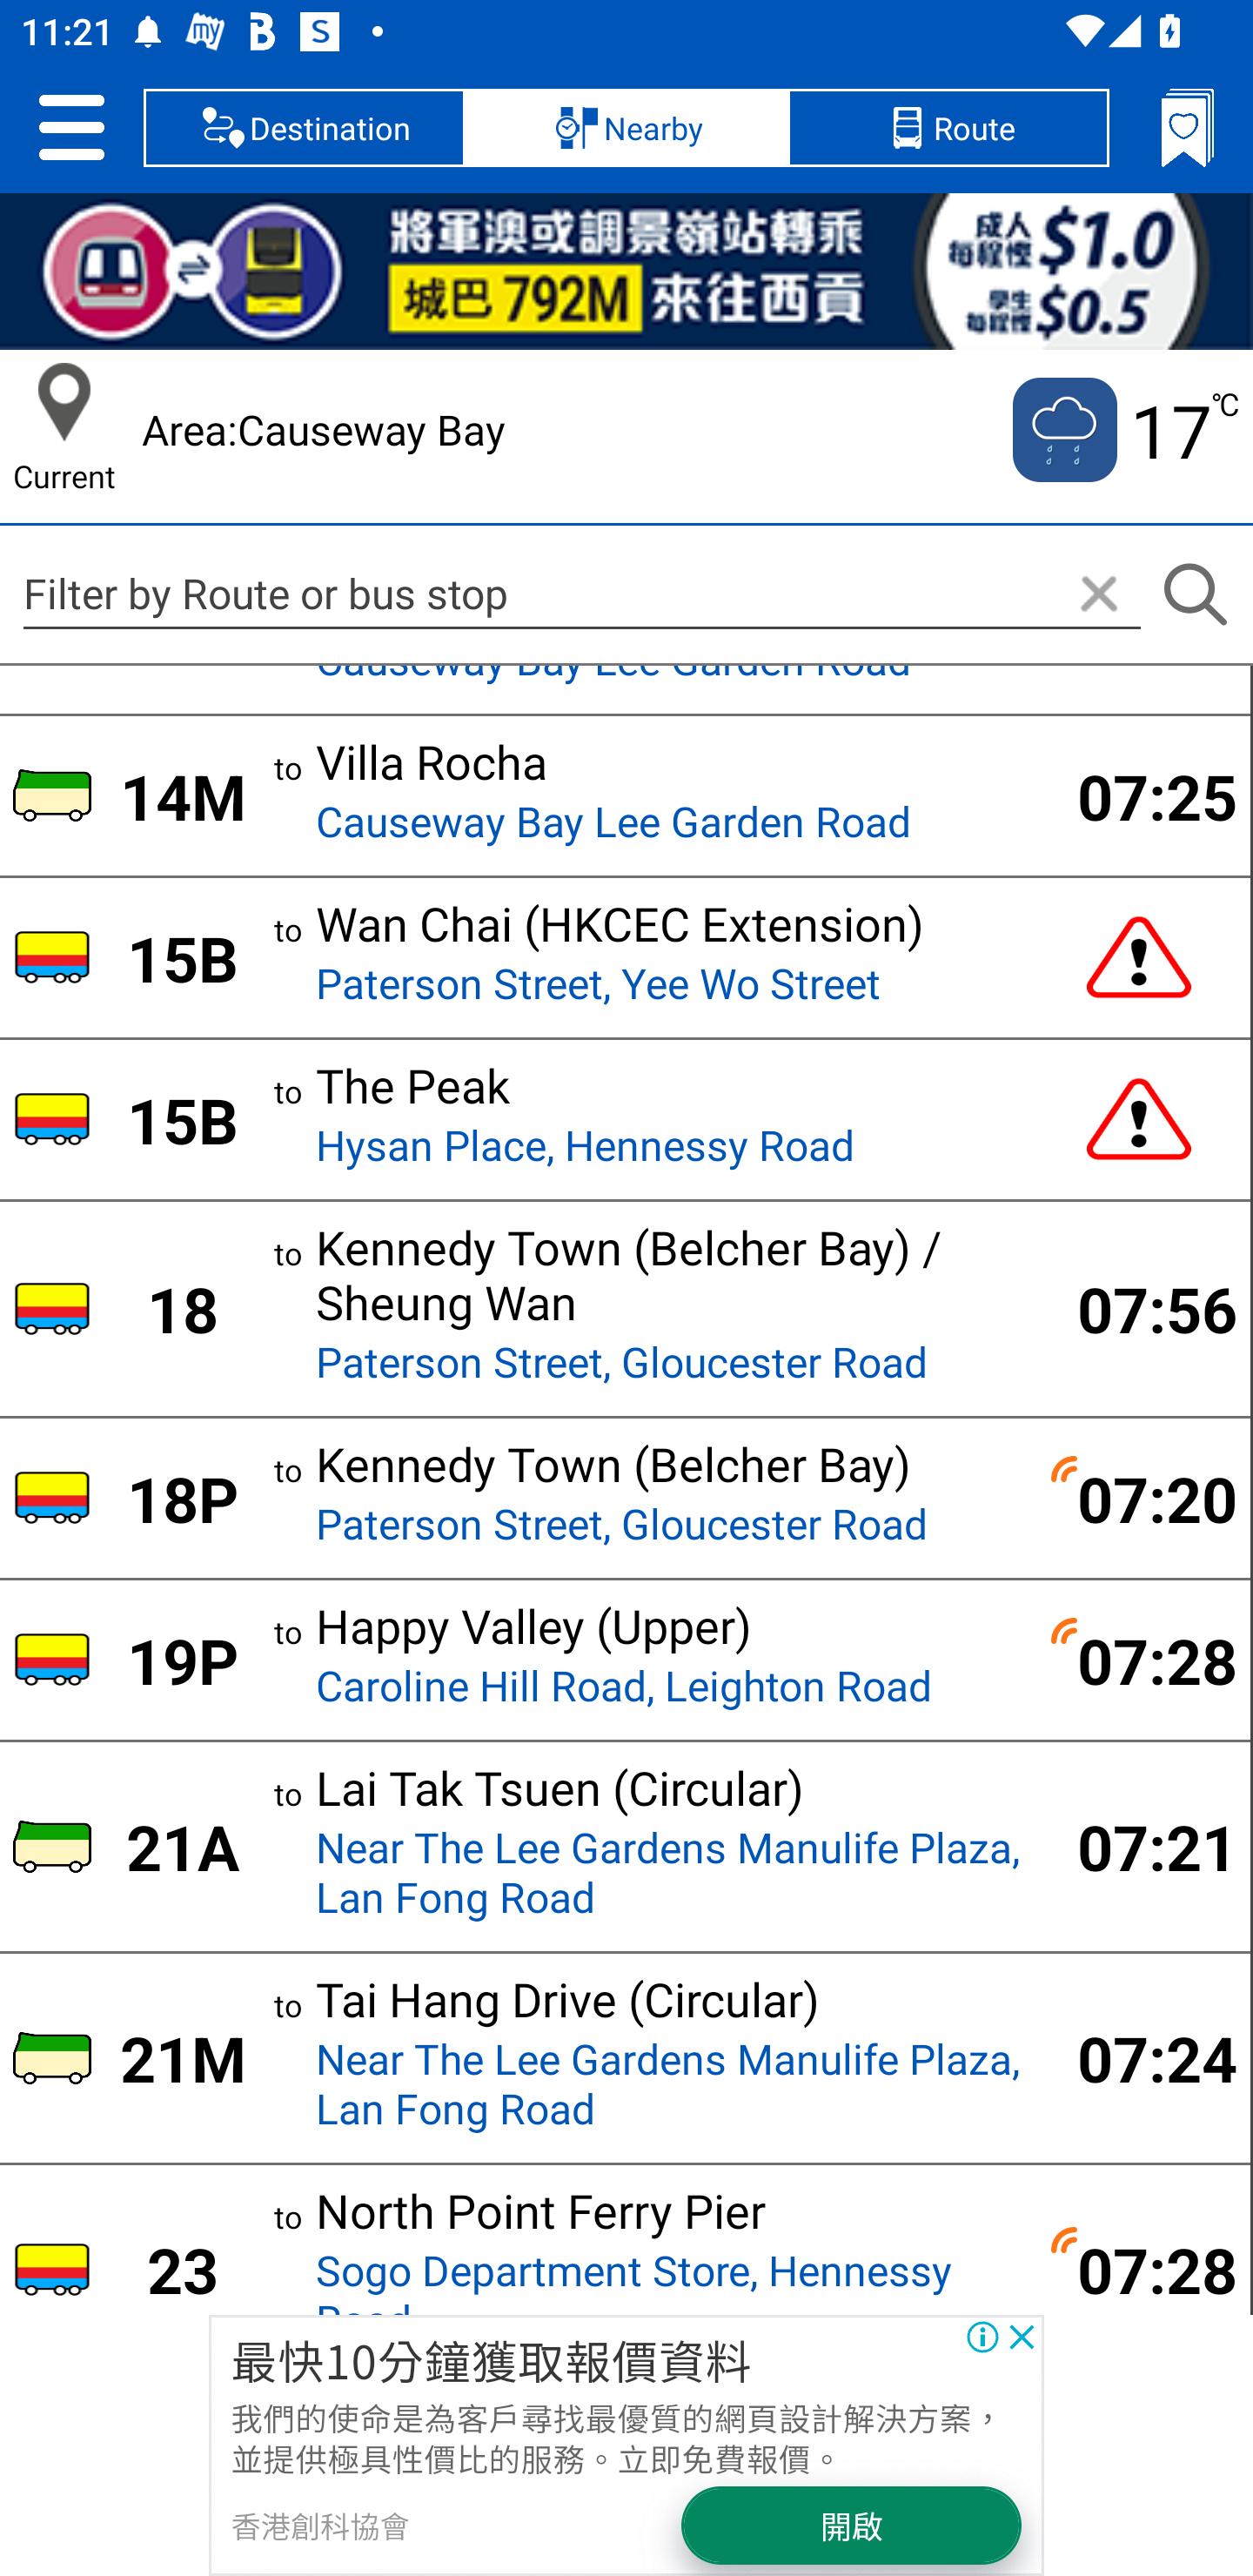  I want to click on Nearby, selected, so click(626, 127).